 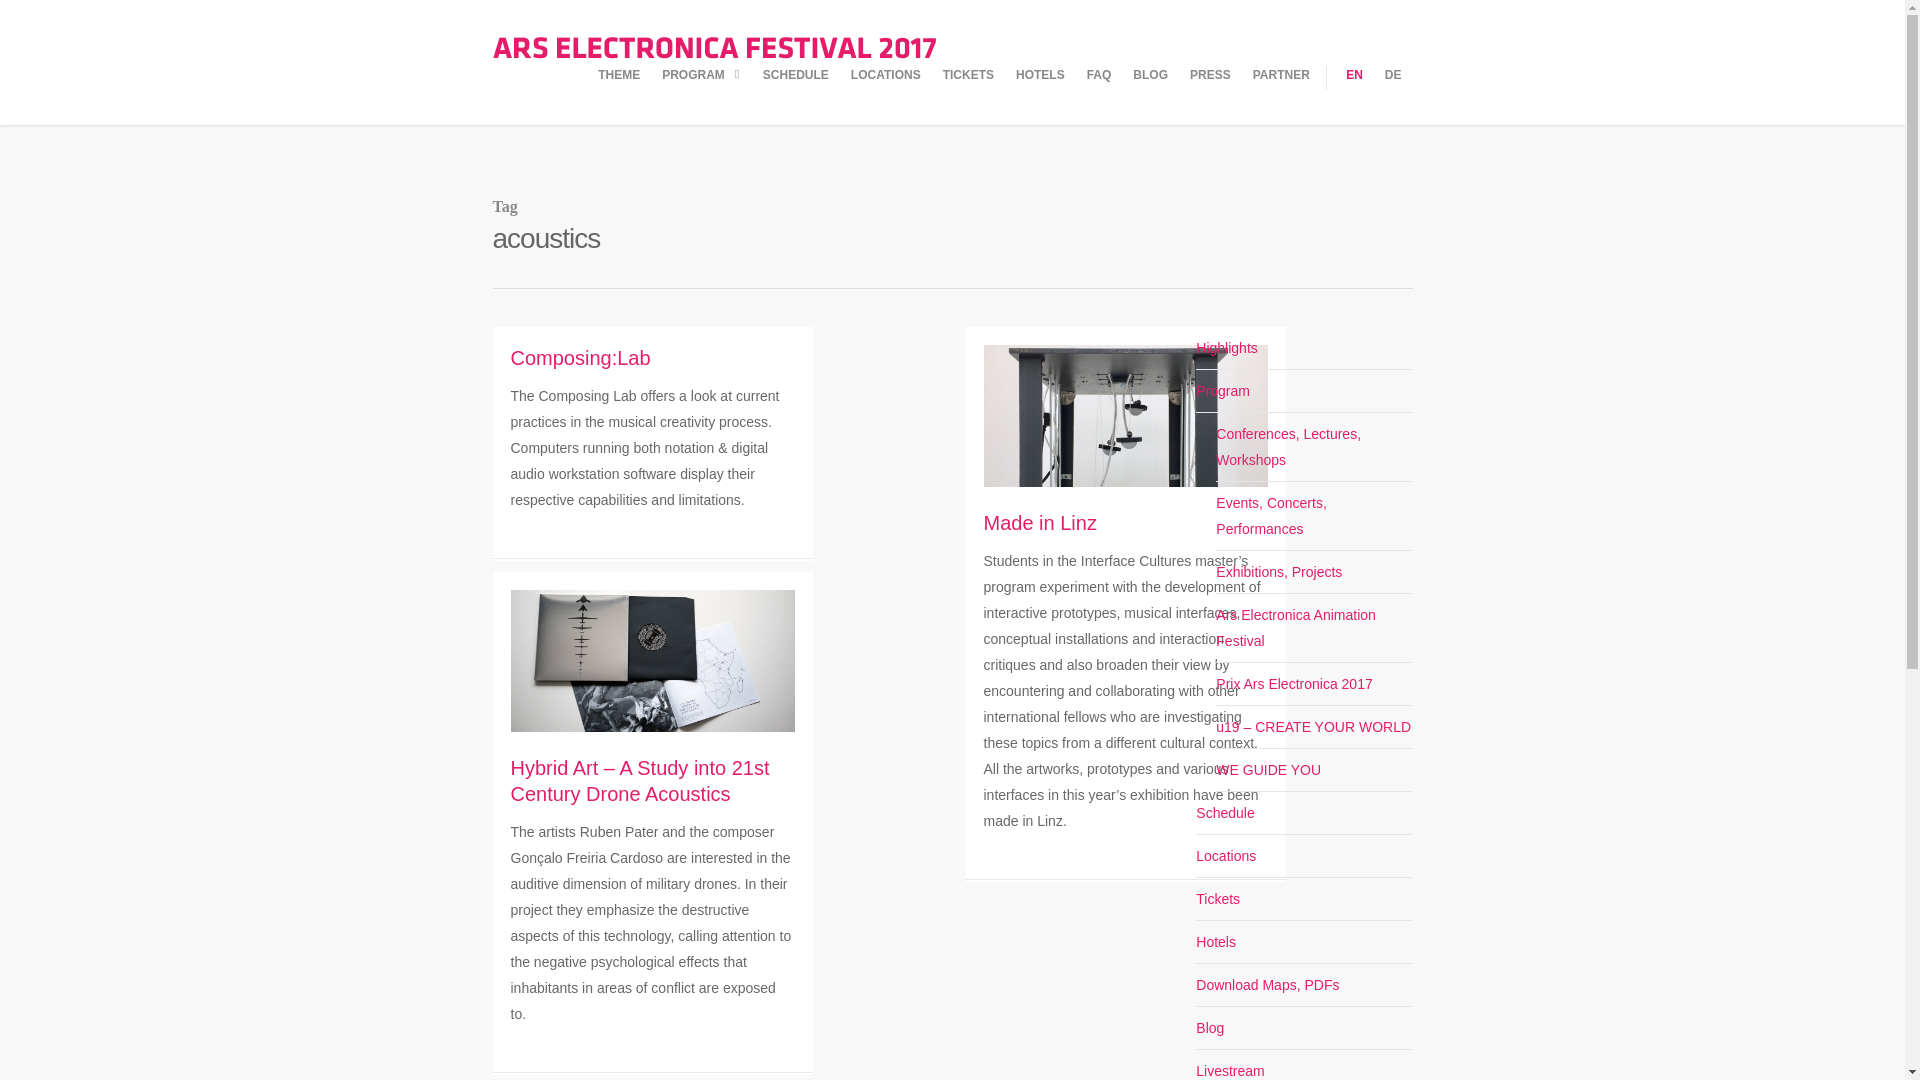 What do you see at coordinates (1040, 92) in the screenshot?
I see `HOTELS` at bounding box center [1040, 92].